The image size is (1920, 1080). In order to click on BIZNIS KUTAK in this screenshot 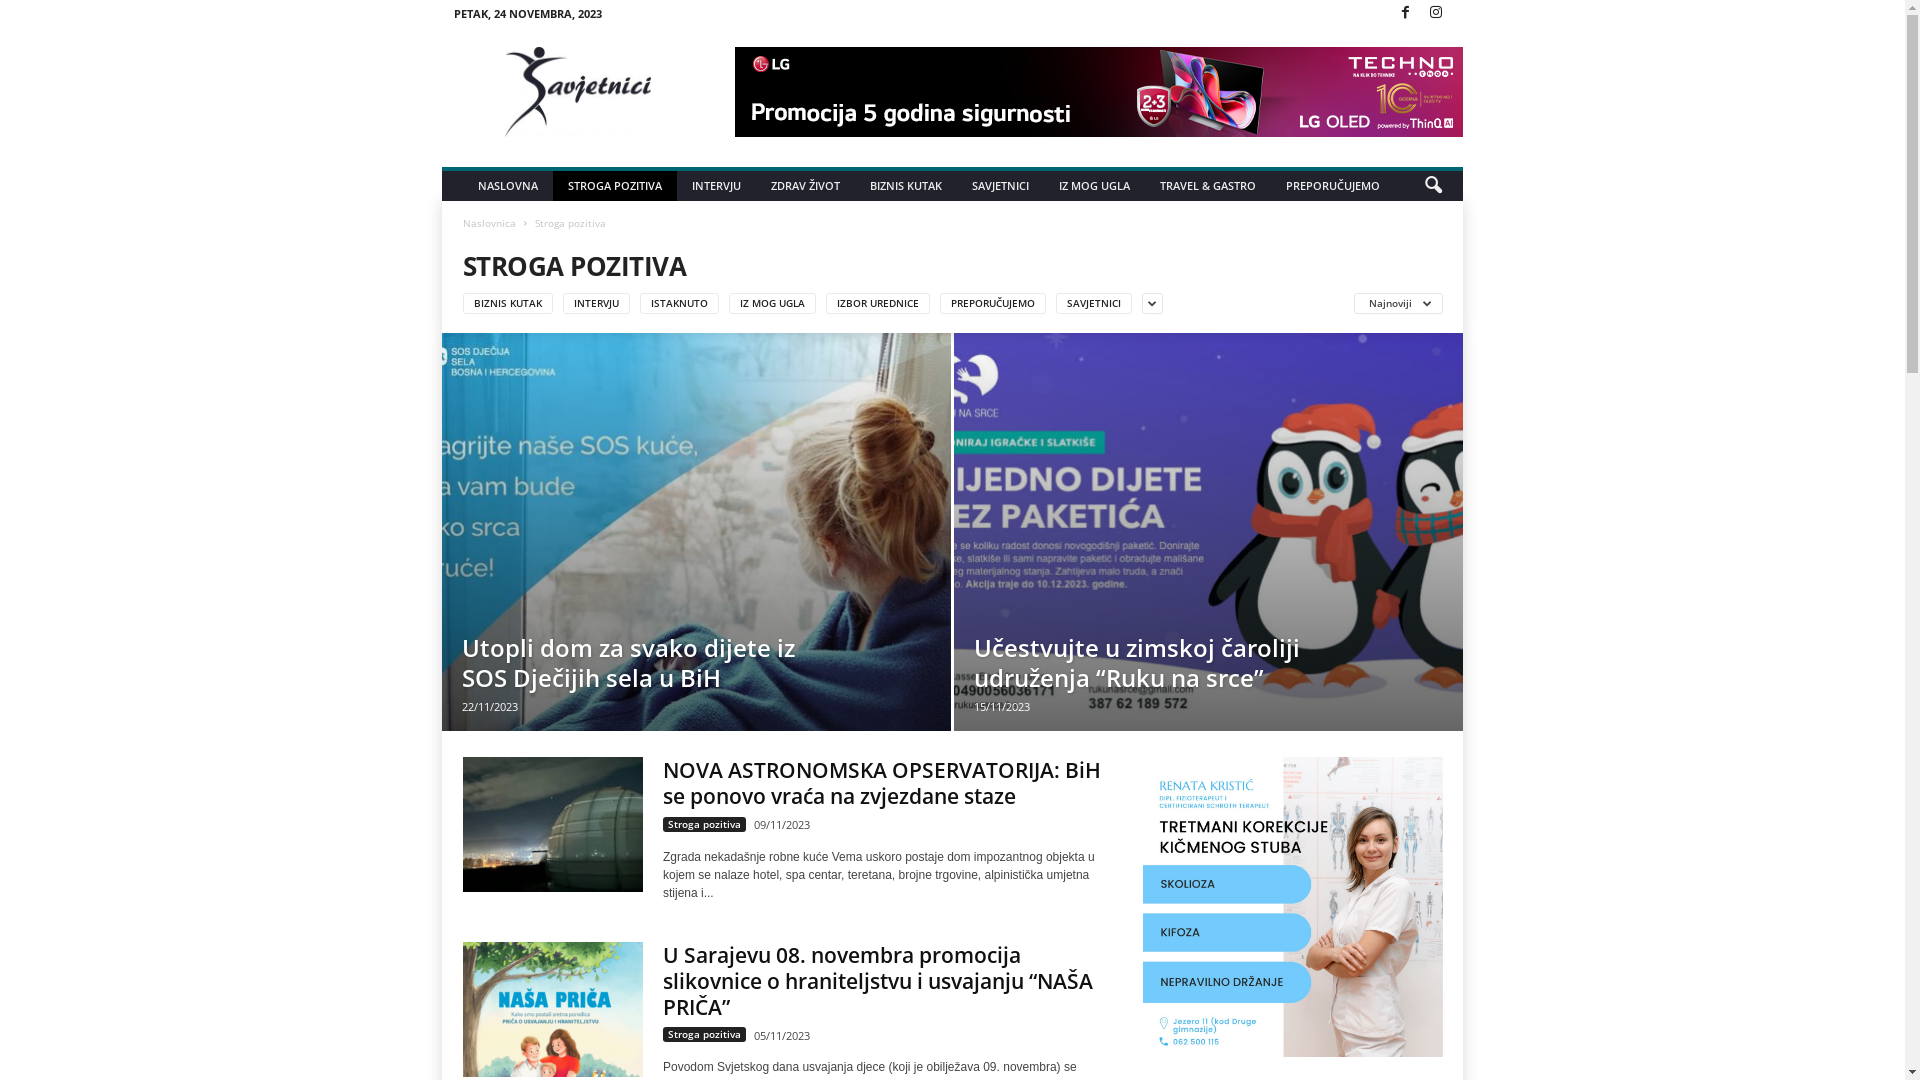, I will do `click(906, 186)`.